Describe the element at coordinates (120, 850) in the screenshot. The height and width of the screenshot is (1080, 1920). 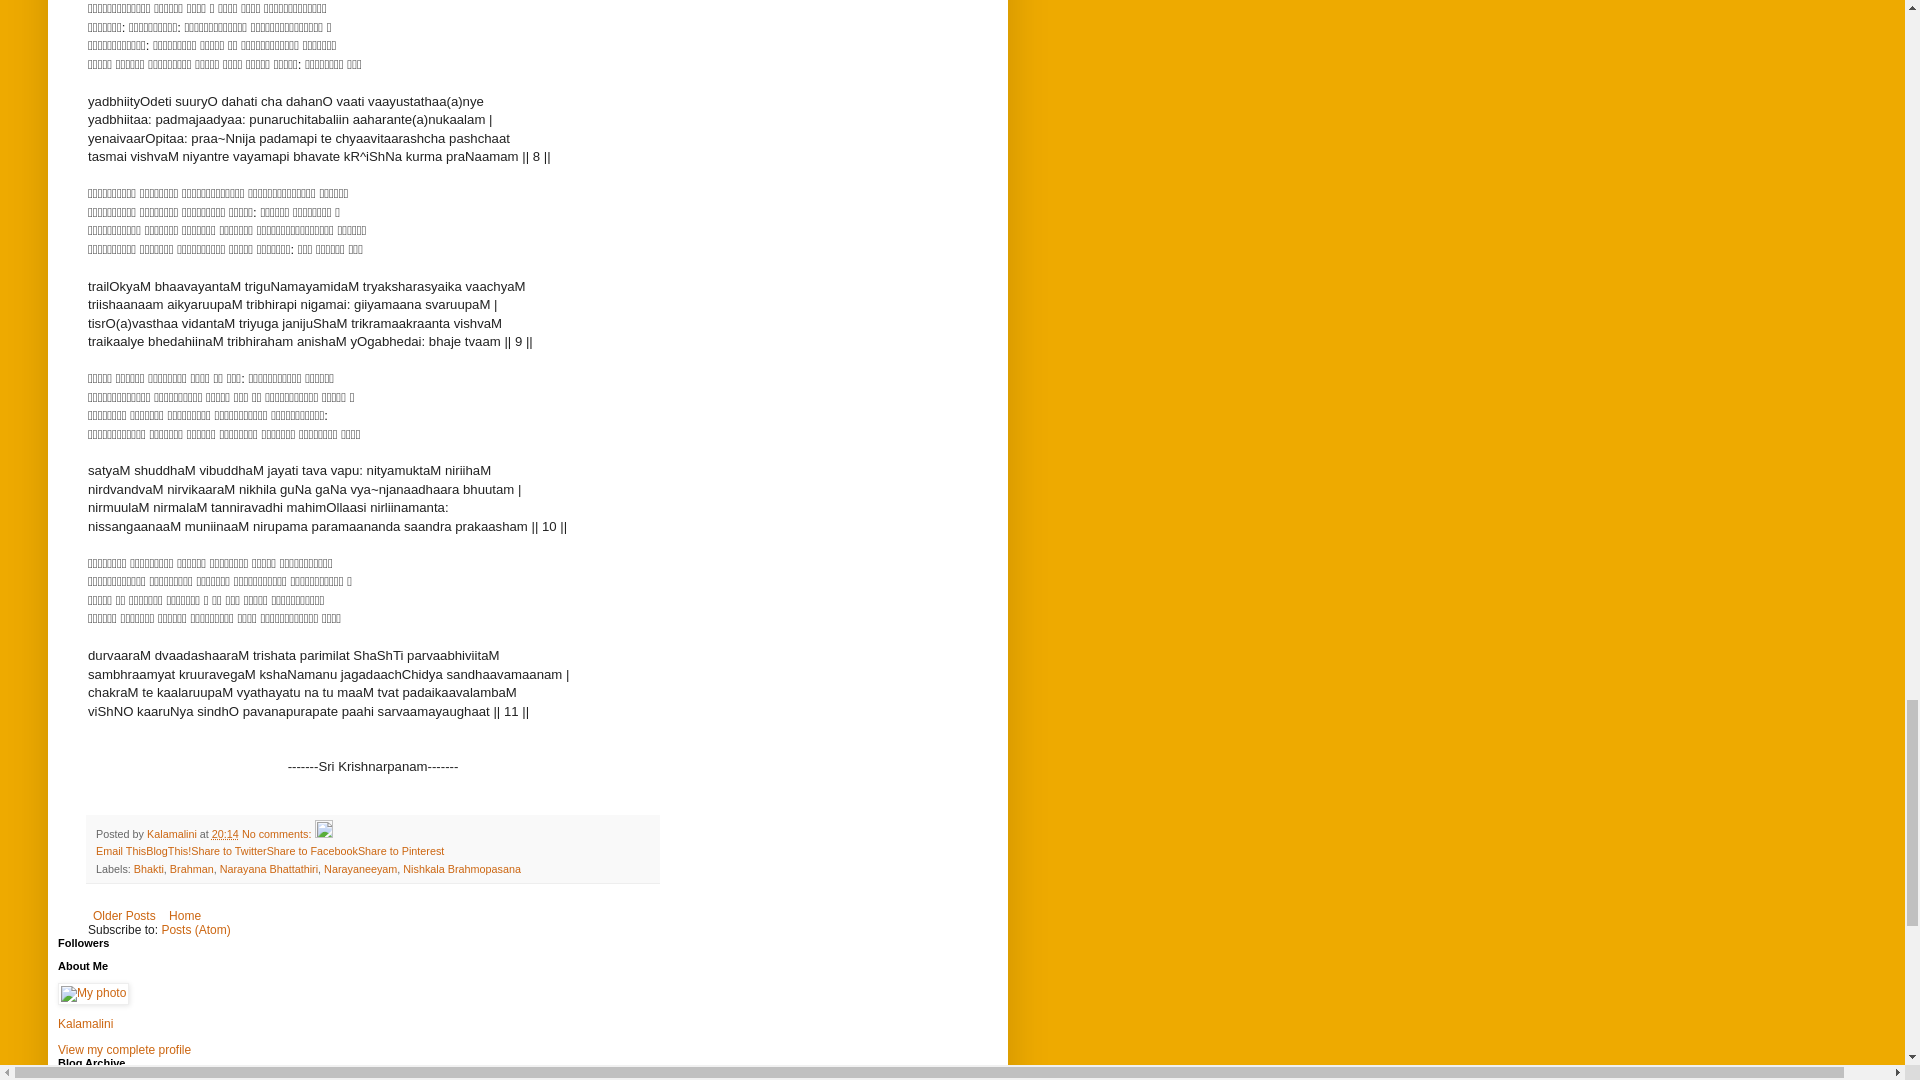
I see `Email This` at that location.